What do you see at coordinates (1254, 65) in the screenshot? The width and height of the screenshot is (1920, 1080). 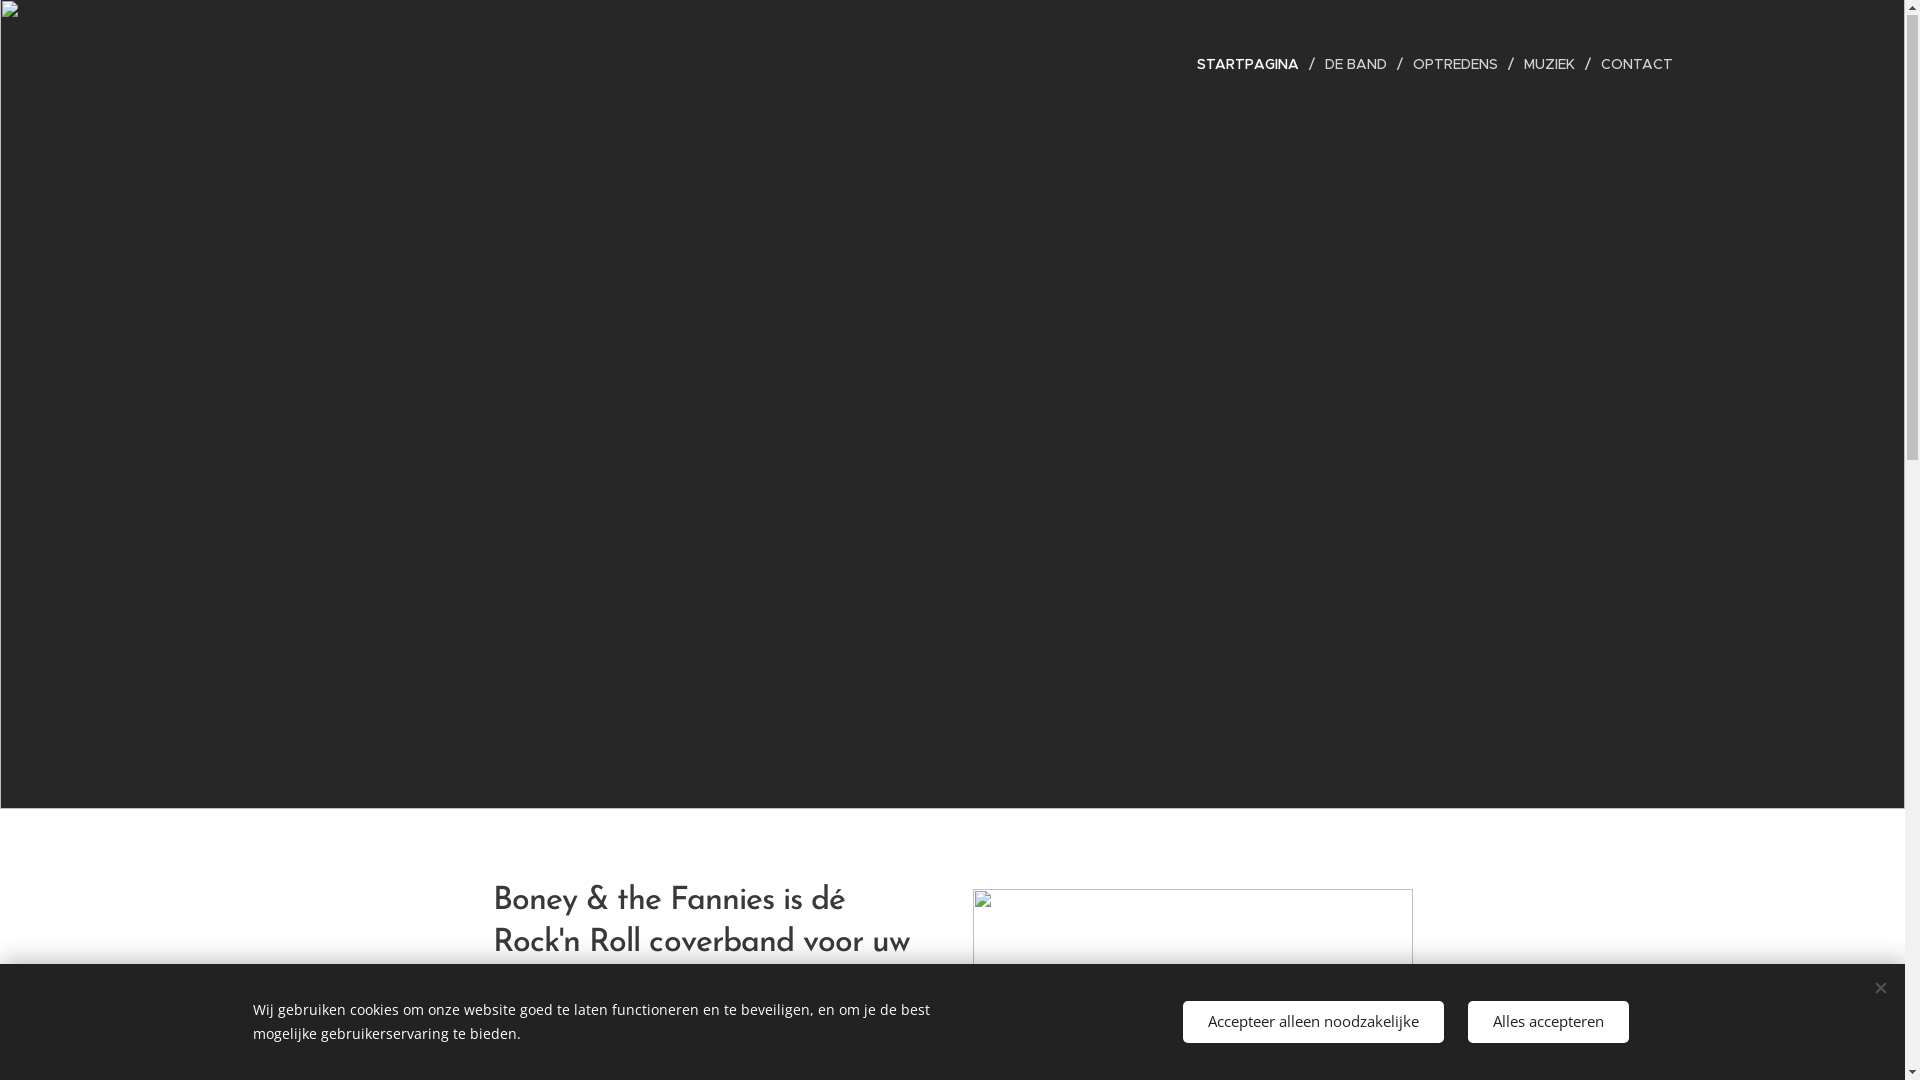 I see `STARTPAGINA` at bounding box center [1254, 65].